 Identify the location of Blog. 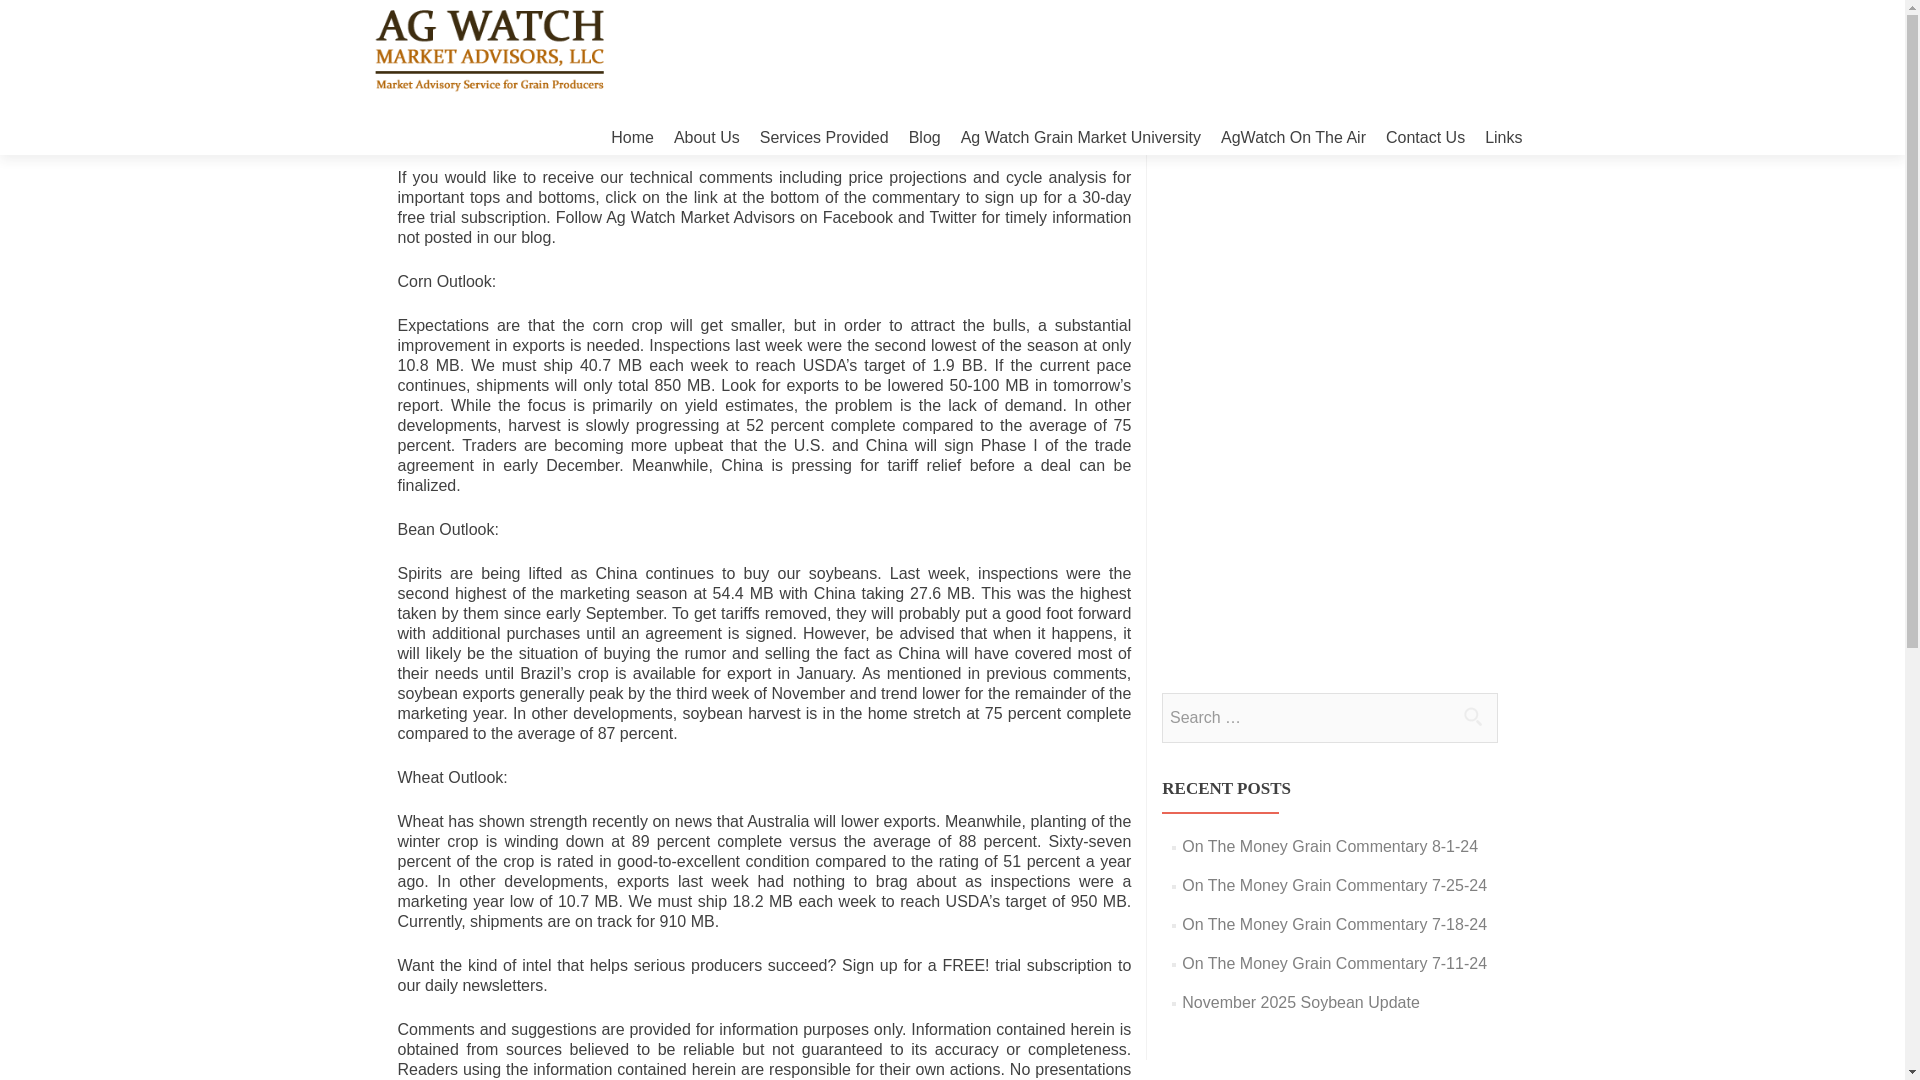
(924, 137).